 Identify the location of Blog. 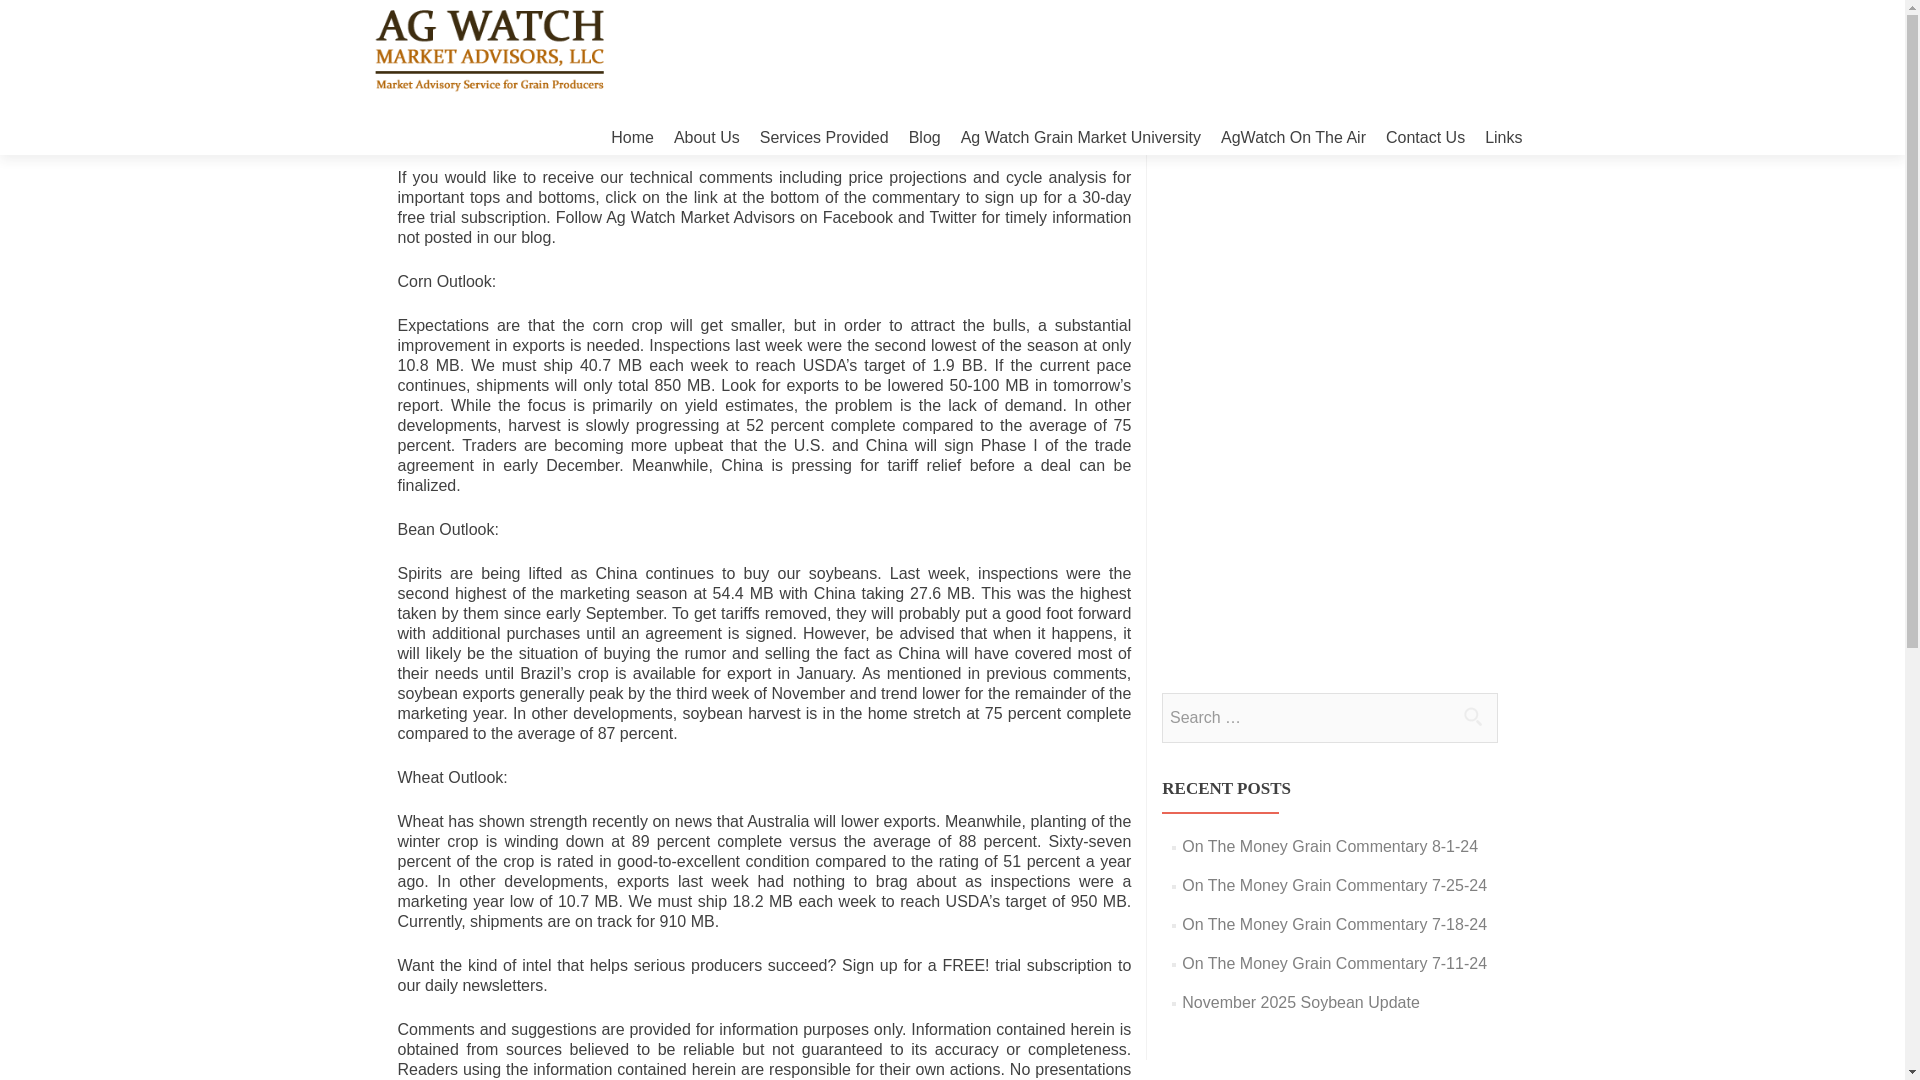
(924, 137).